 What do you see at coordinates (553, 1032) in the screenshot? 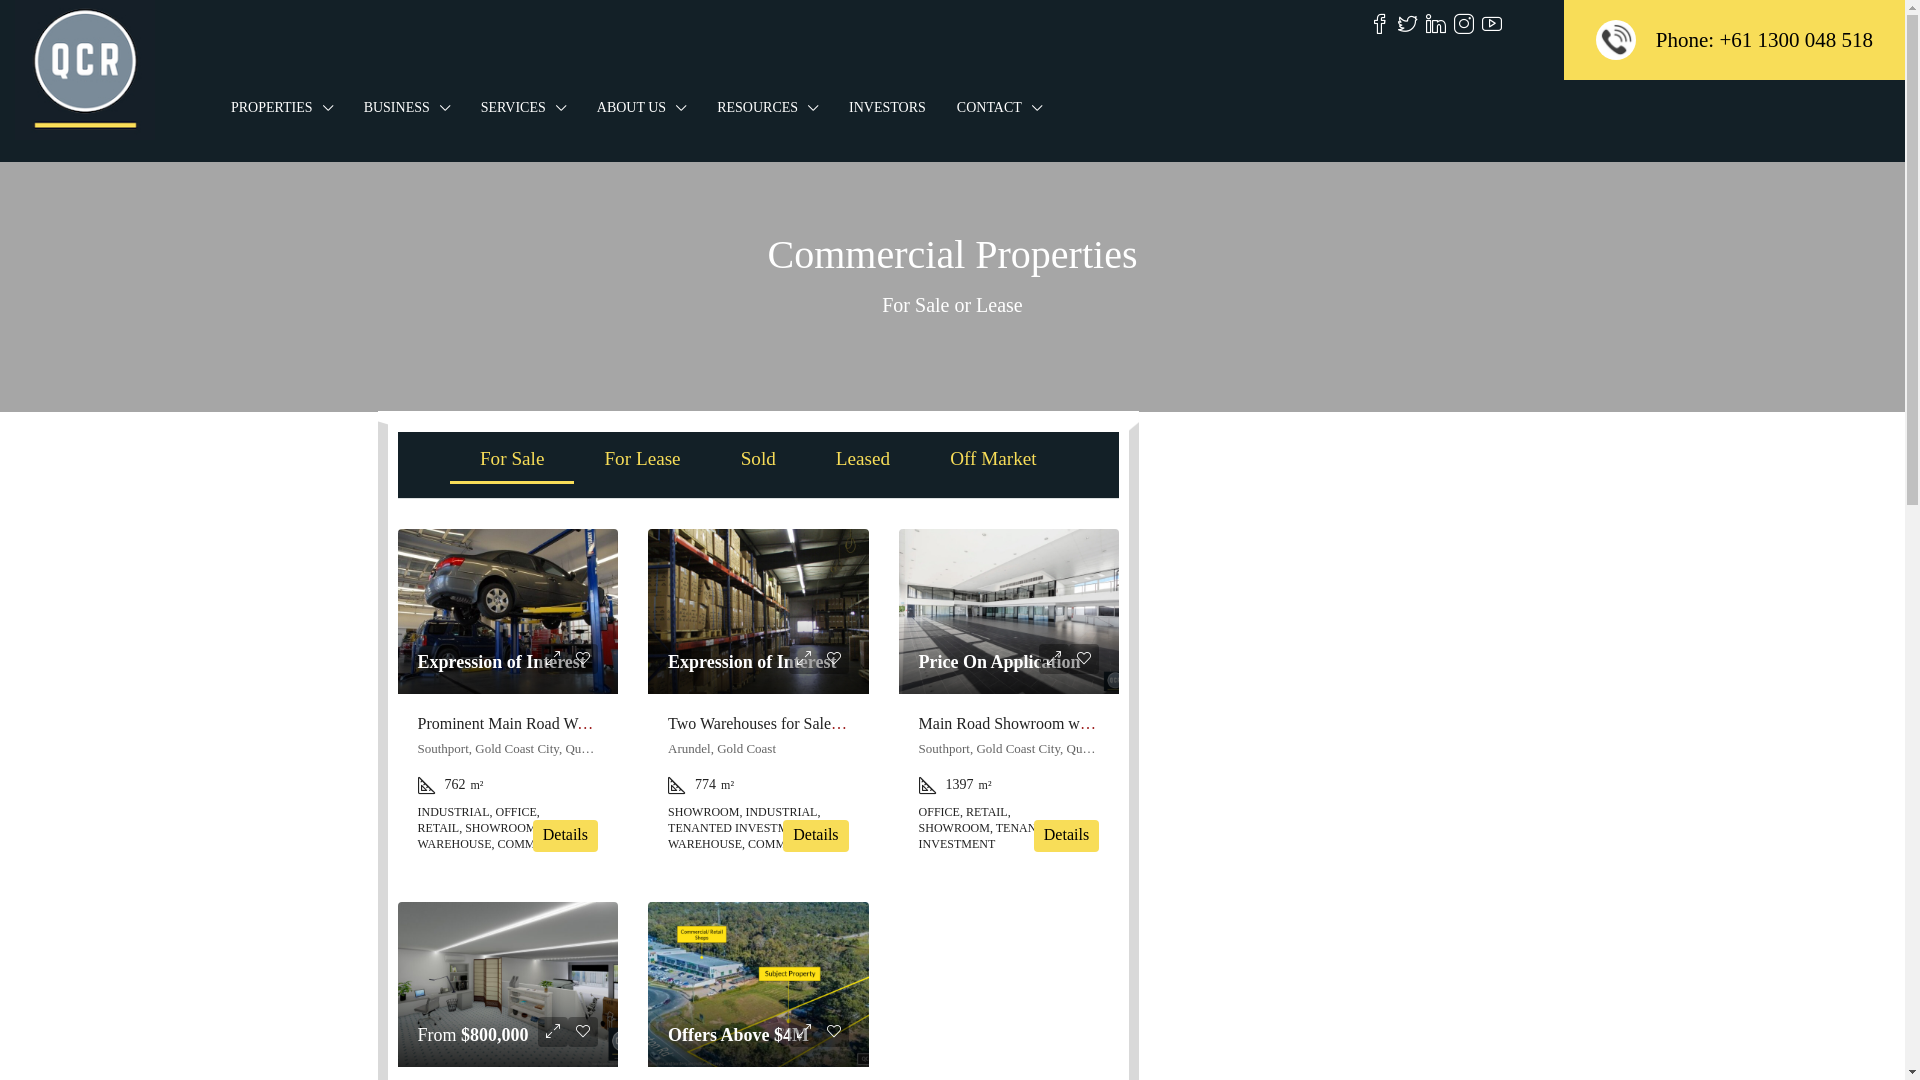
I see `Preview` at bounding box center [553, 1032].